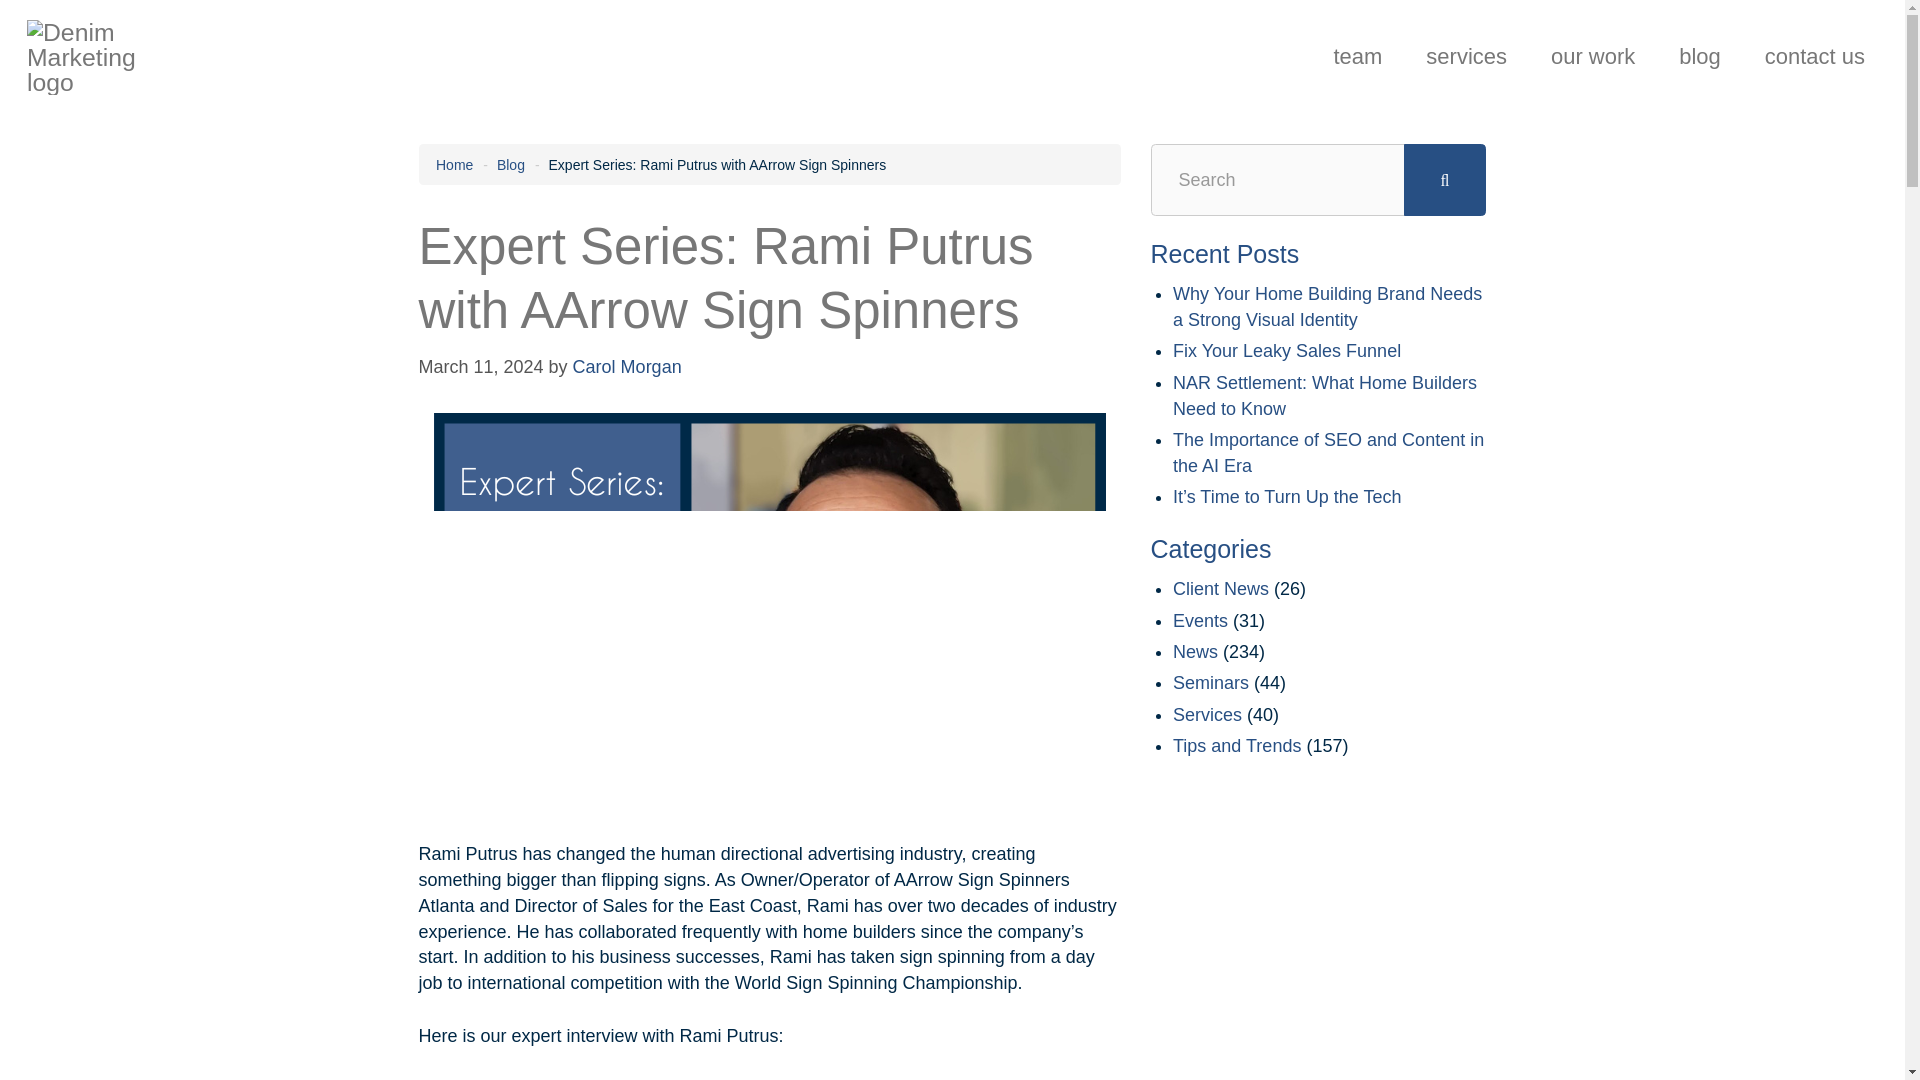 The image size is (1920, 1080). Describe the element at coordinates (1287, 350) in the screenshot. I see `Fix Your Leaky Sales Funnel` at that location.